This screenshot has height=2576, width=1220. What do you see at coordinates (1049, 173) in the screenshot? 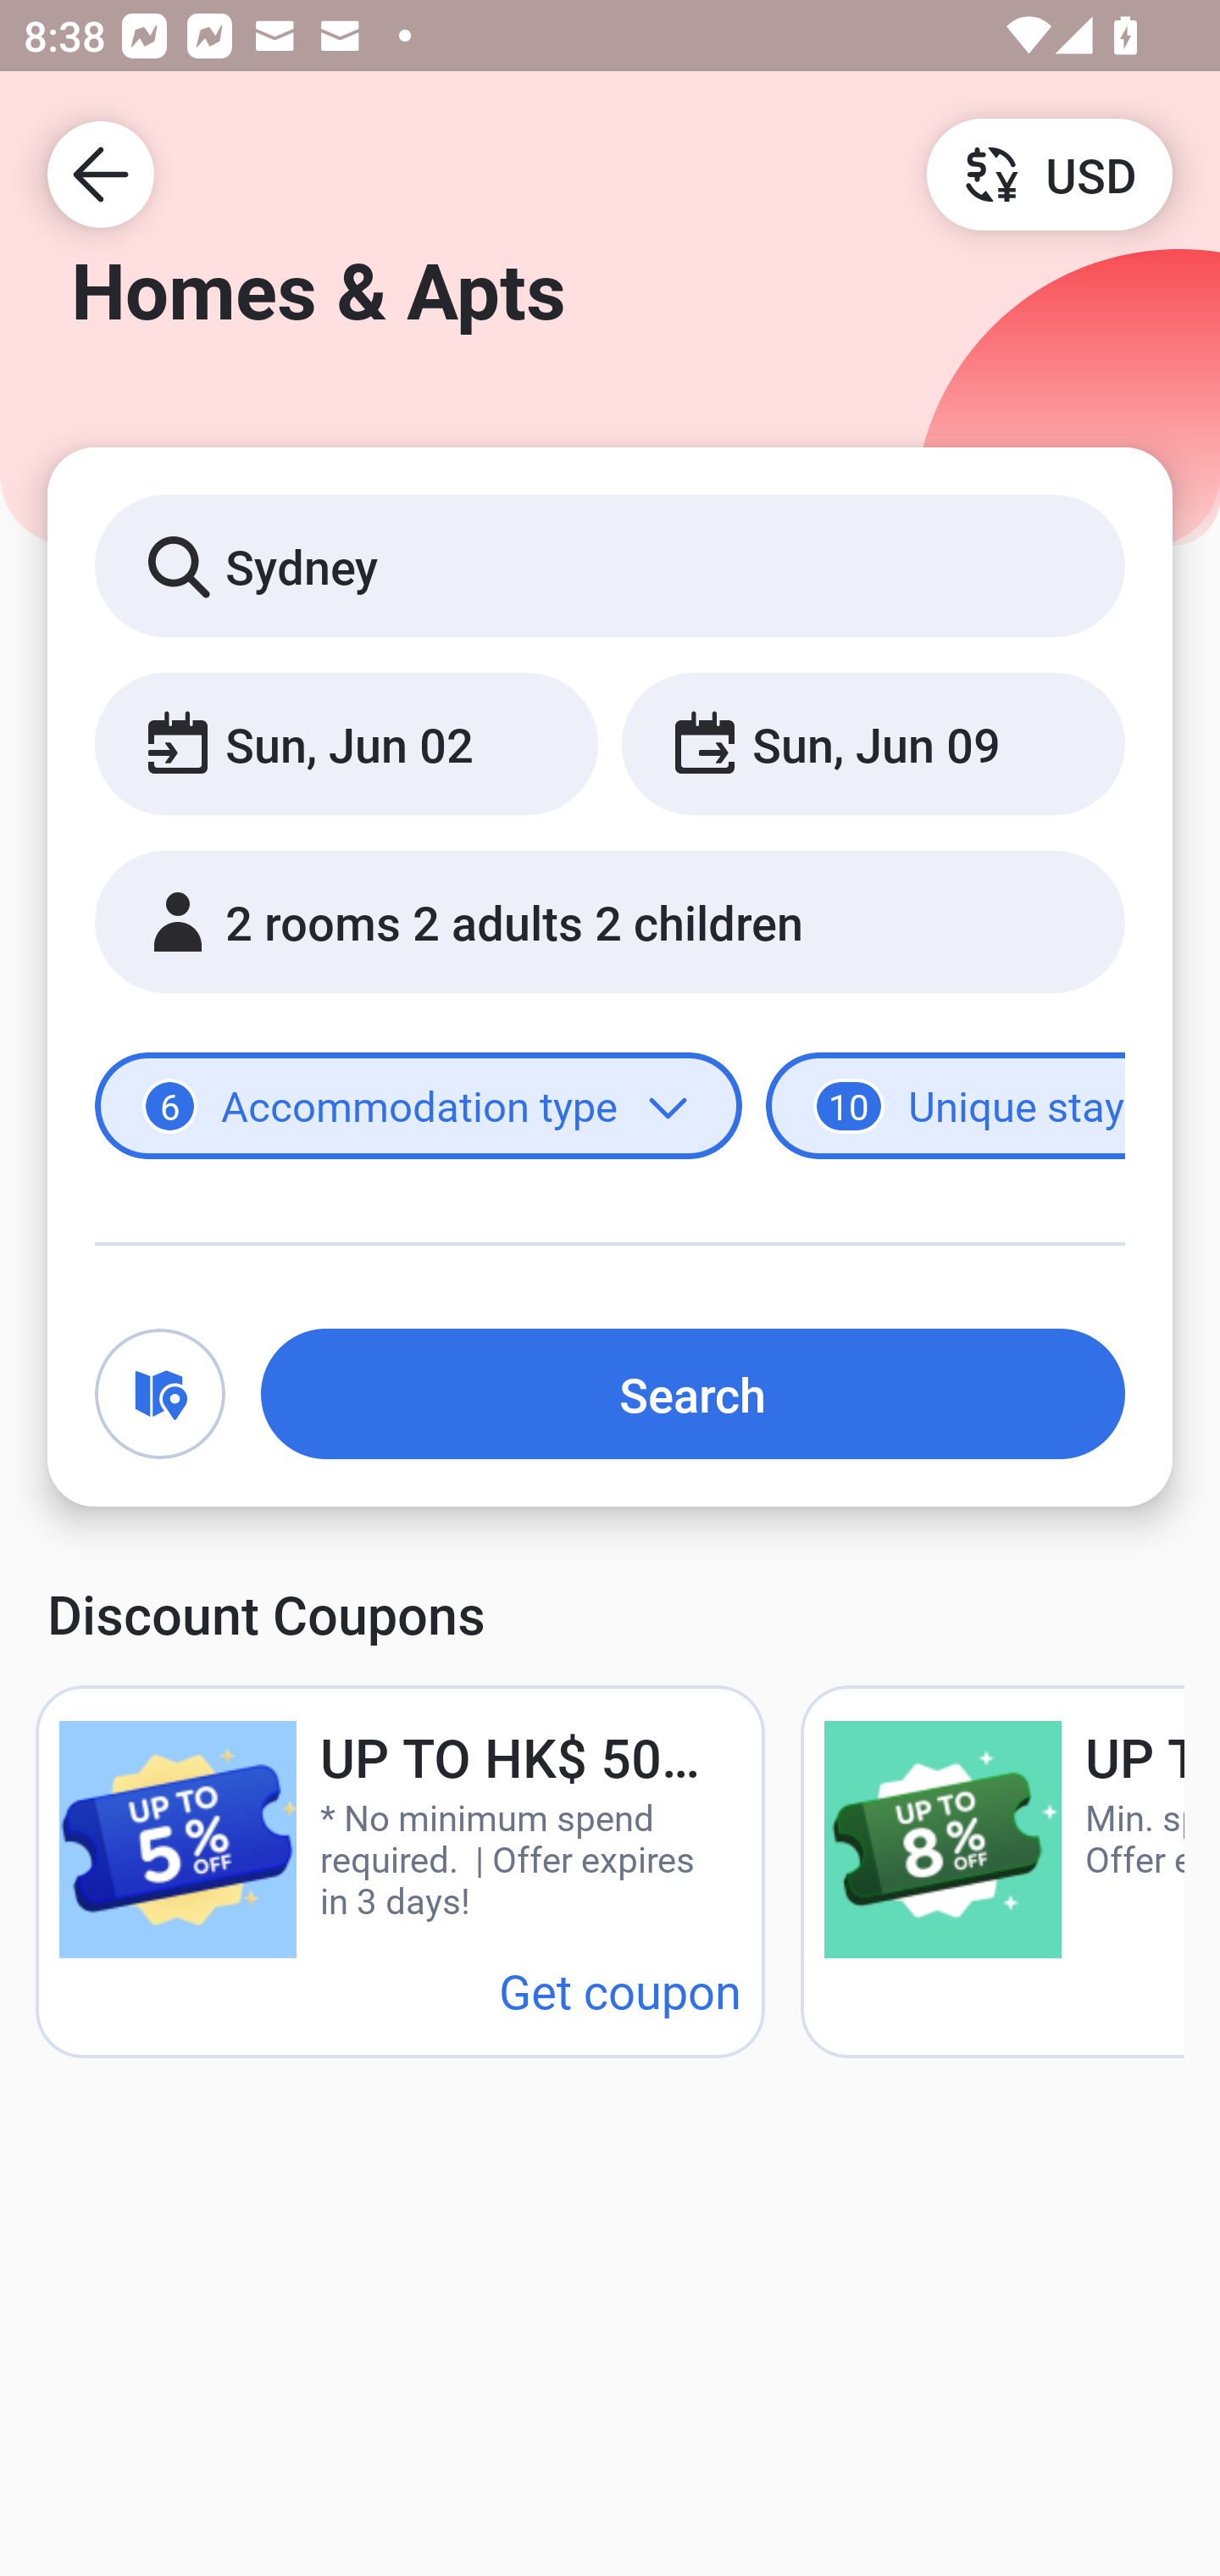
I see `USD` at bounding box center [1049, 173].